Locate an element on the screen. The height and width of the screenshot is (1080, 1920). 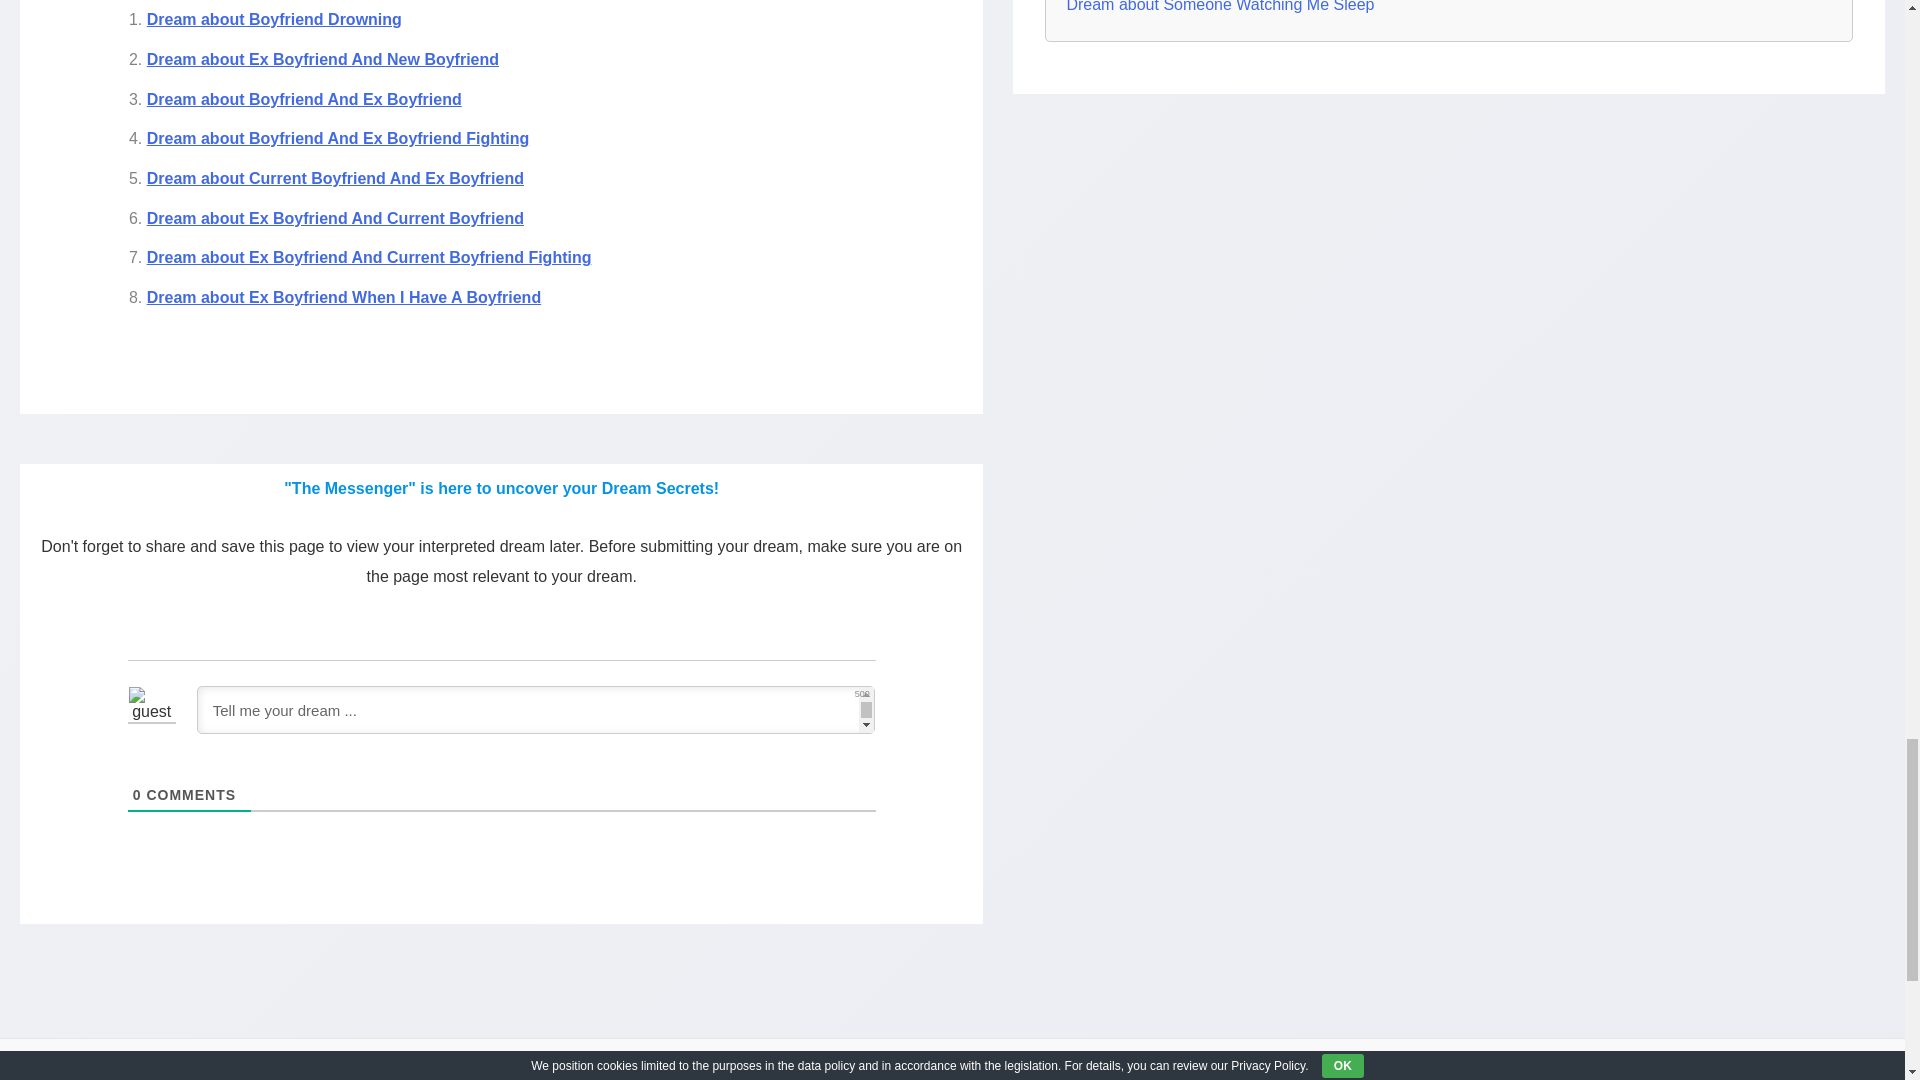
Dream about Current Boyfriend And Ex Boyfriend is located at coordinates (336, 178).